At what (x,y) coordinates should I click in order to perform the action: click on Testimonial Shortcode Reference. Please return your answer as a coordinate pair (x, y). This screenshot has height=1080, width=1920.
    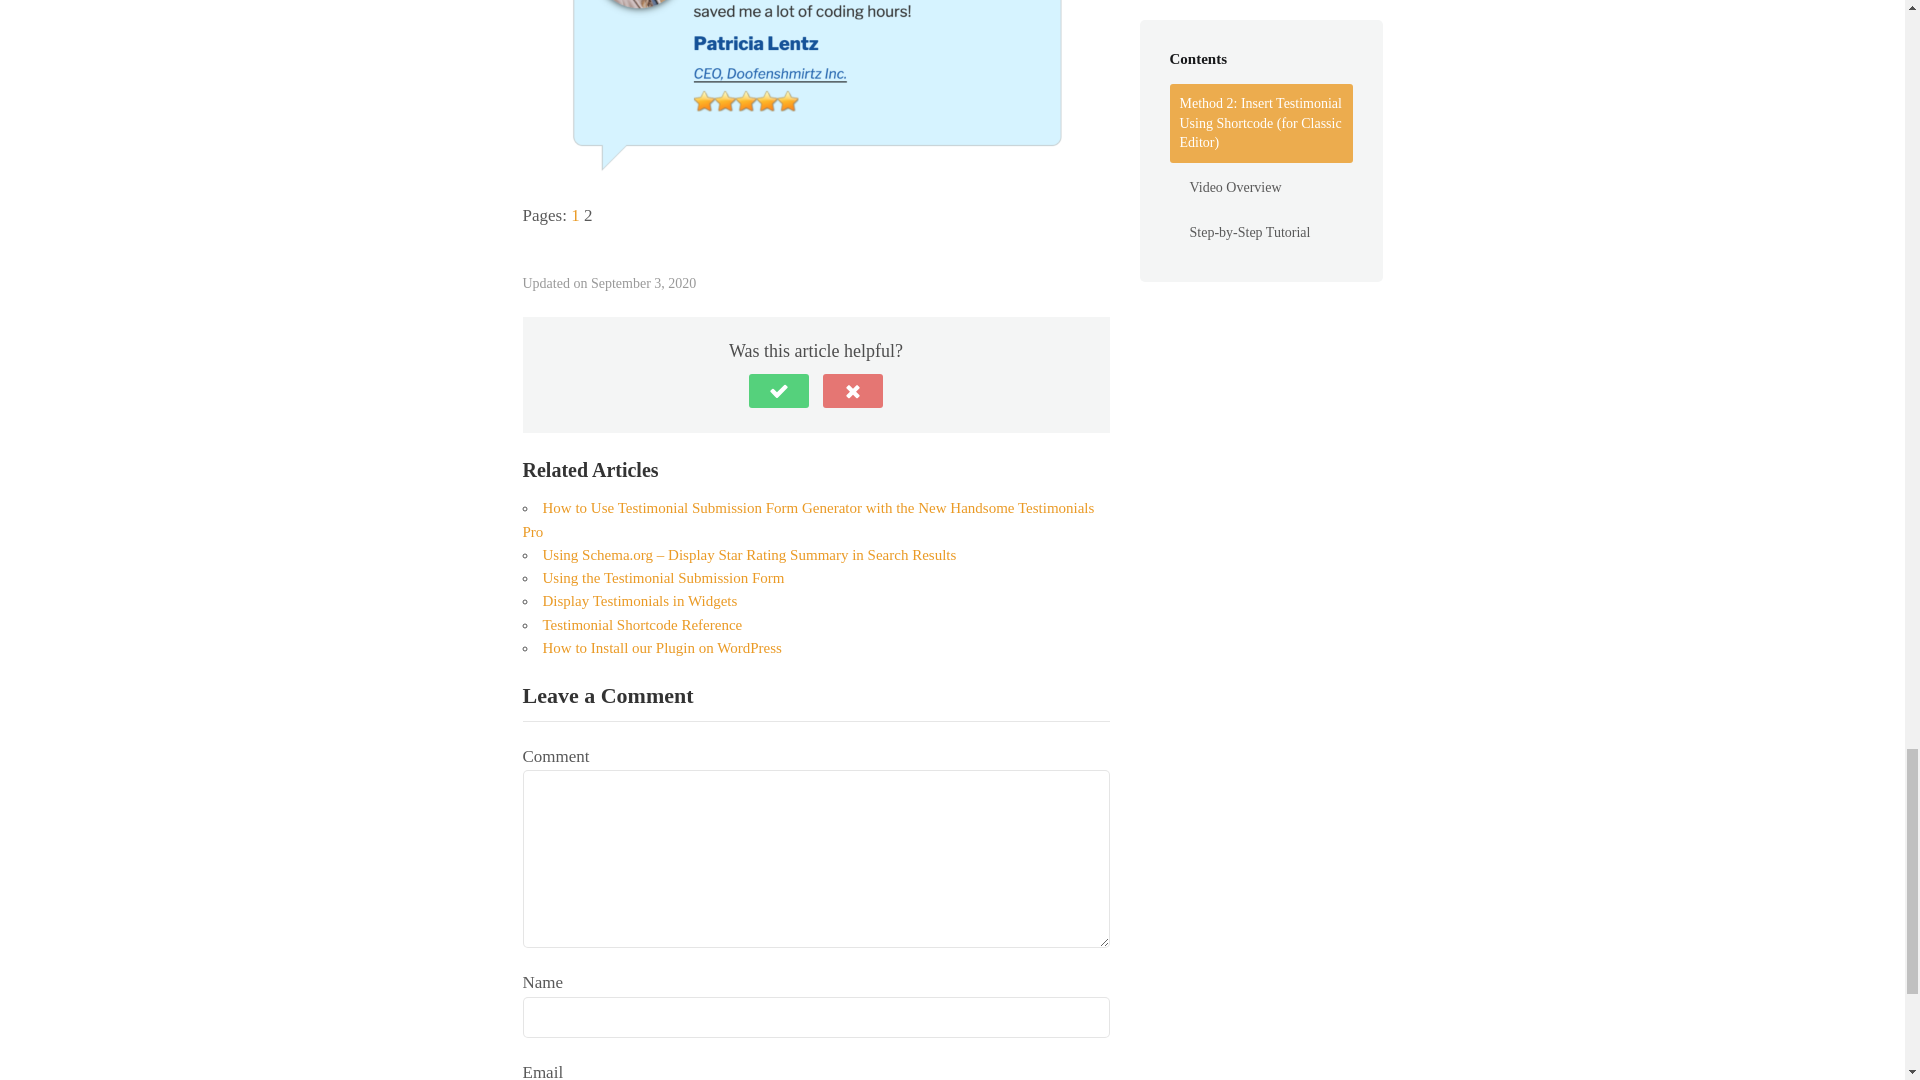
    Looking at the image, I should click on (641, 623).